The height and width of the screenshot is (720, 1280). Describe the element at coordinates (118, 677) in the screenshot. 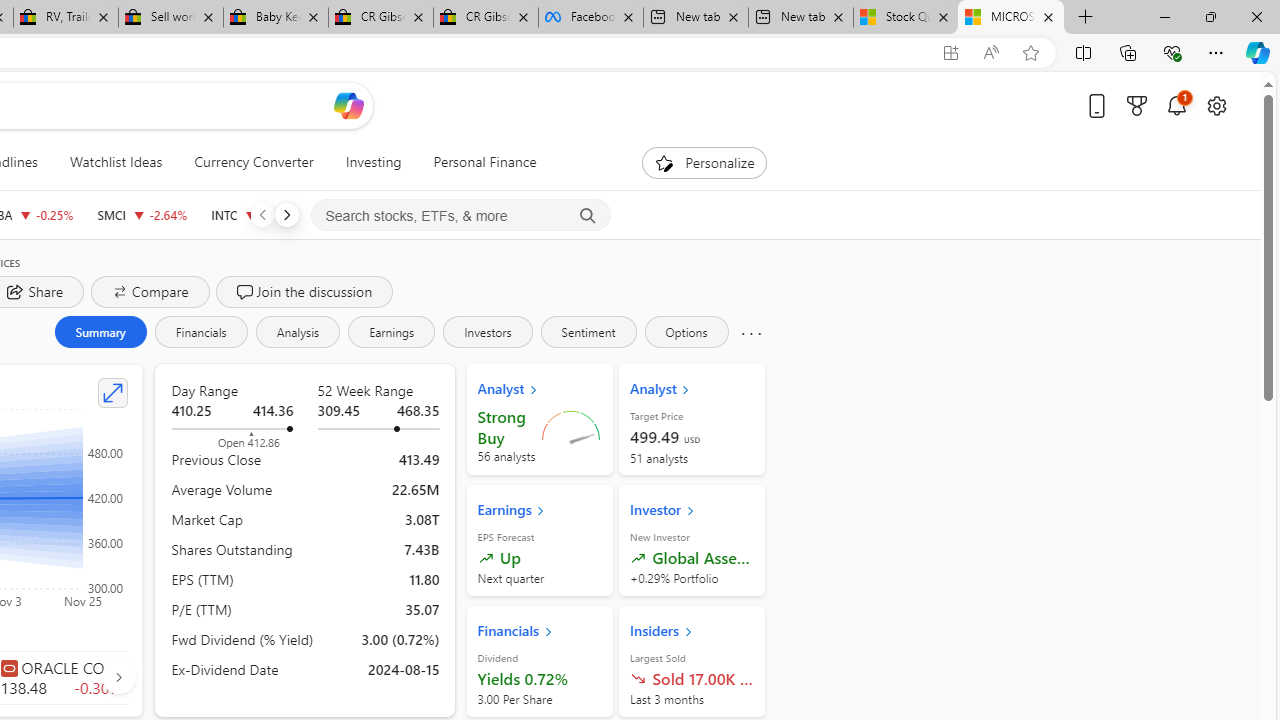

I see `AutomationID: finance_carousel_navi_right` at that location.